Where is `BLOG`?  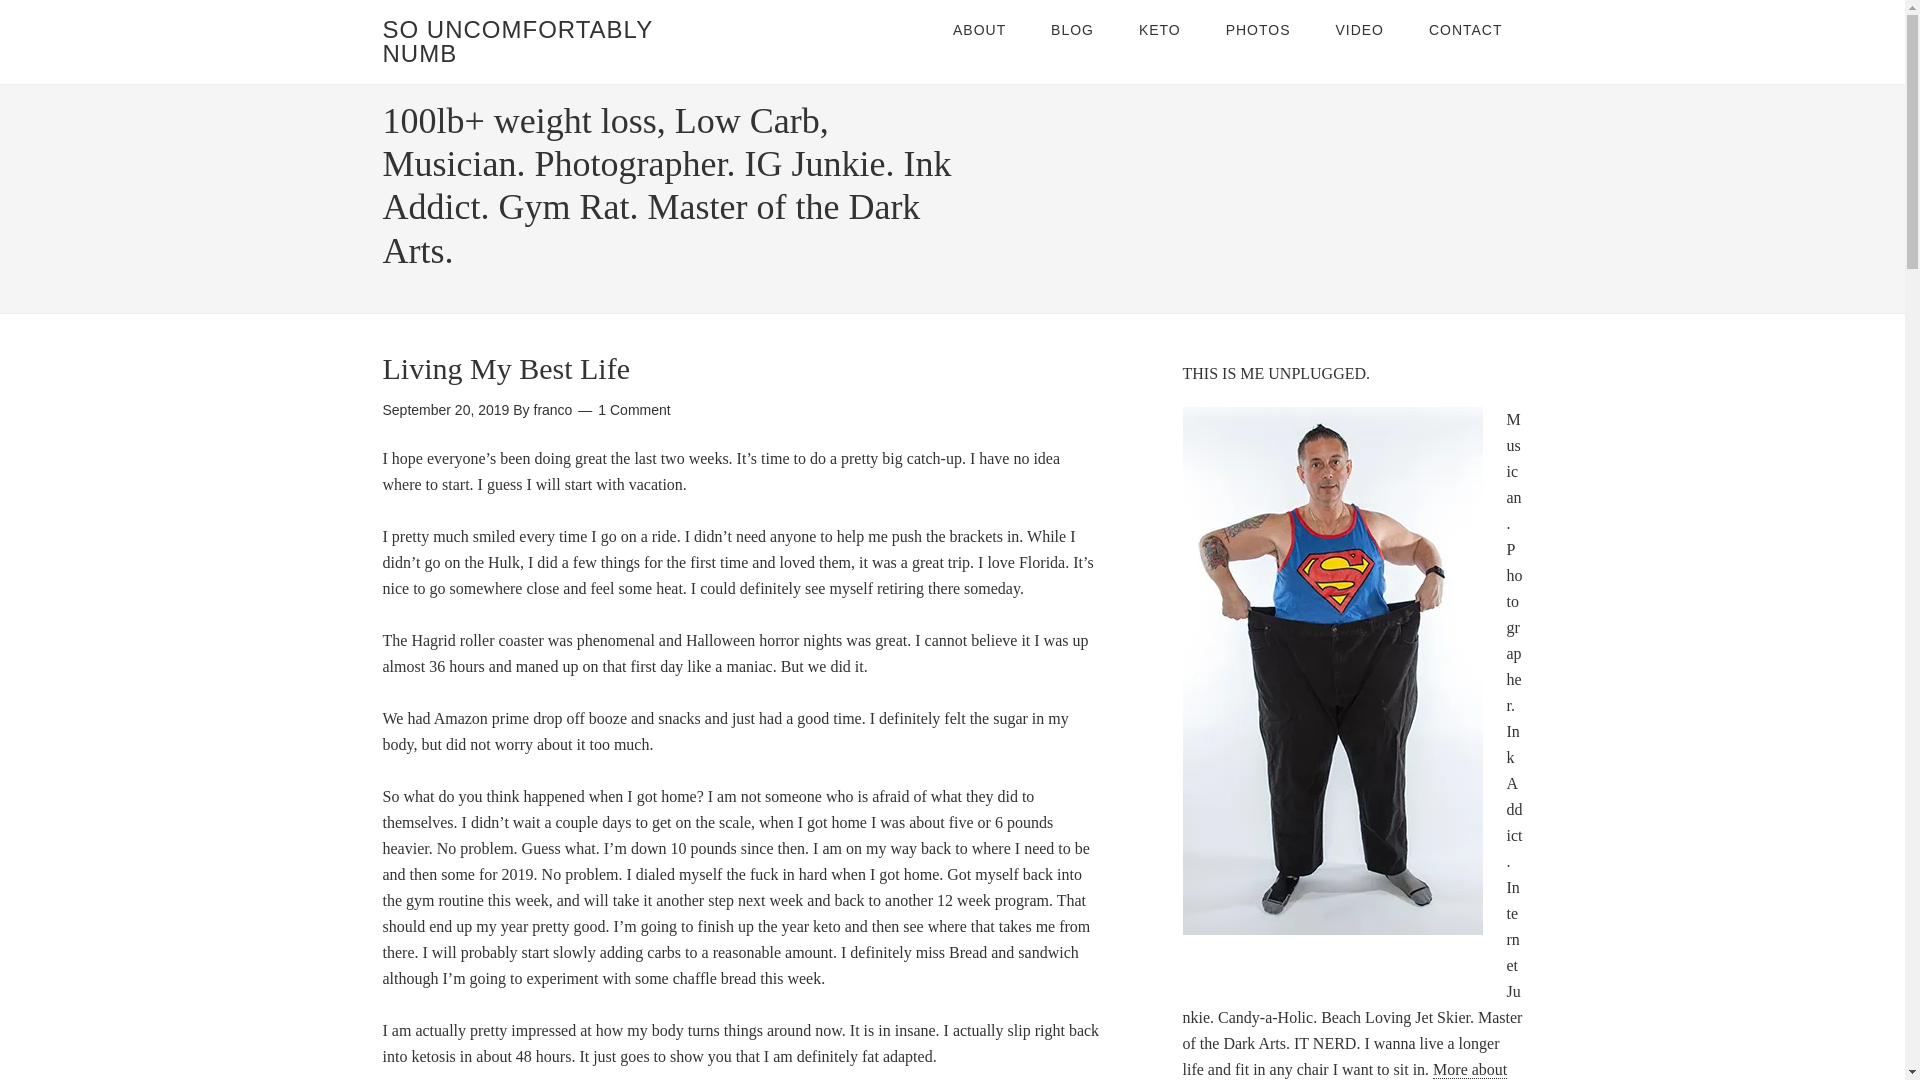 BLOG is located at coordinates (1072, 30).